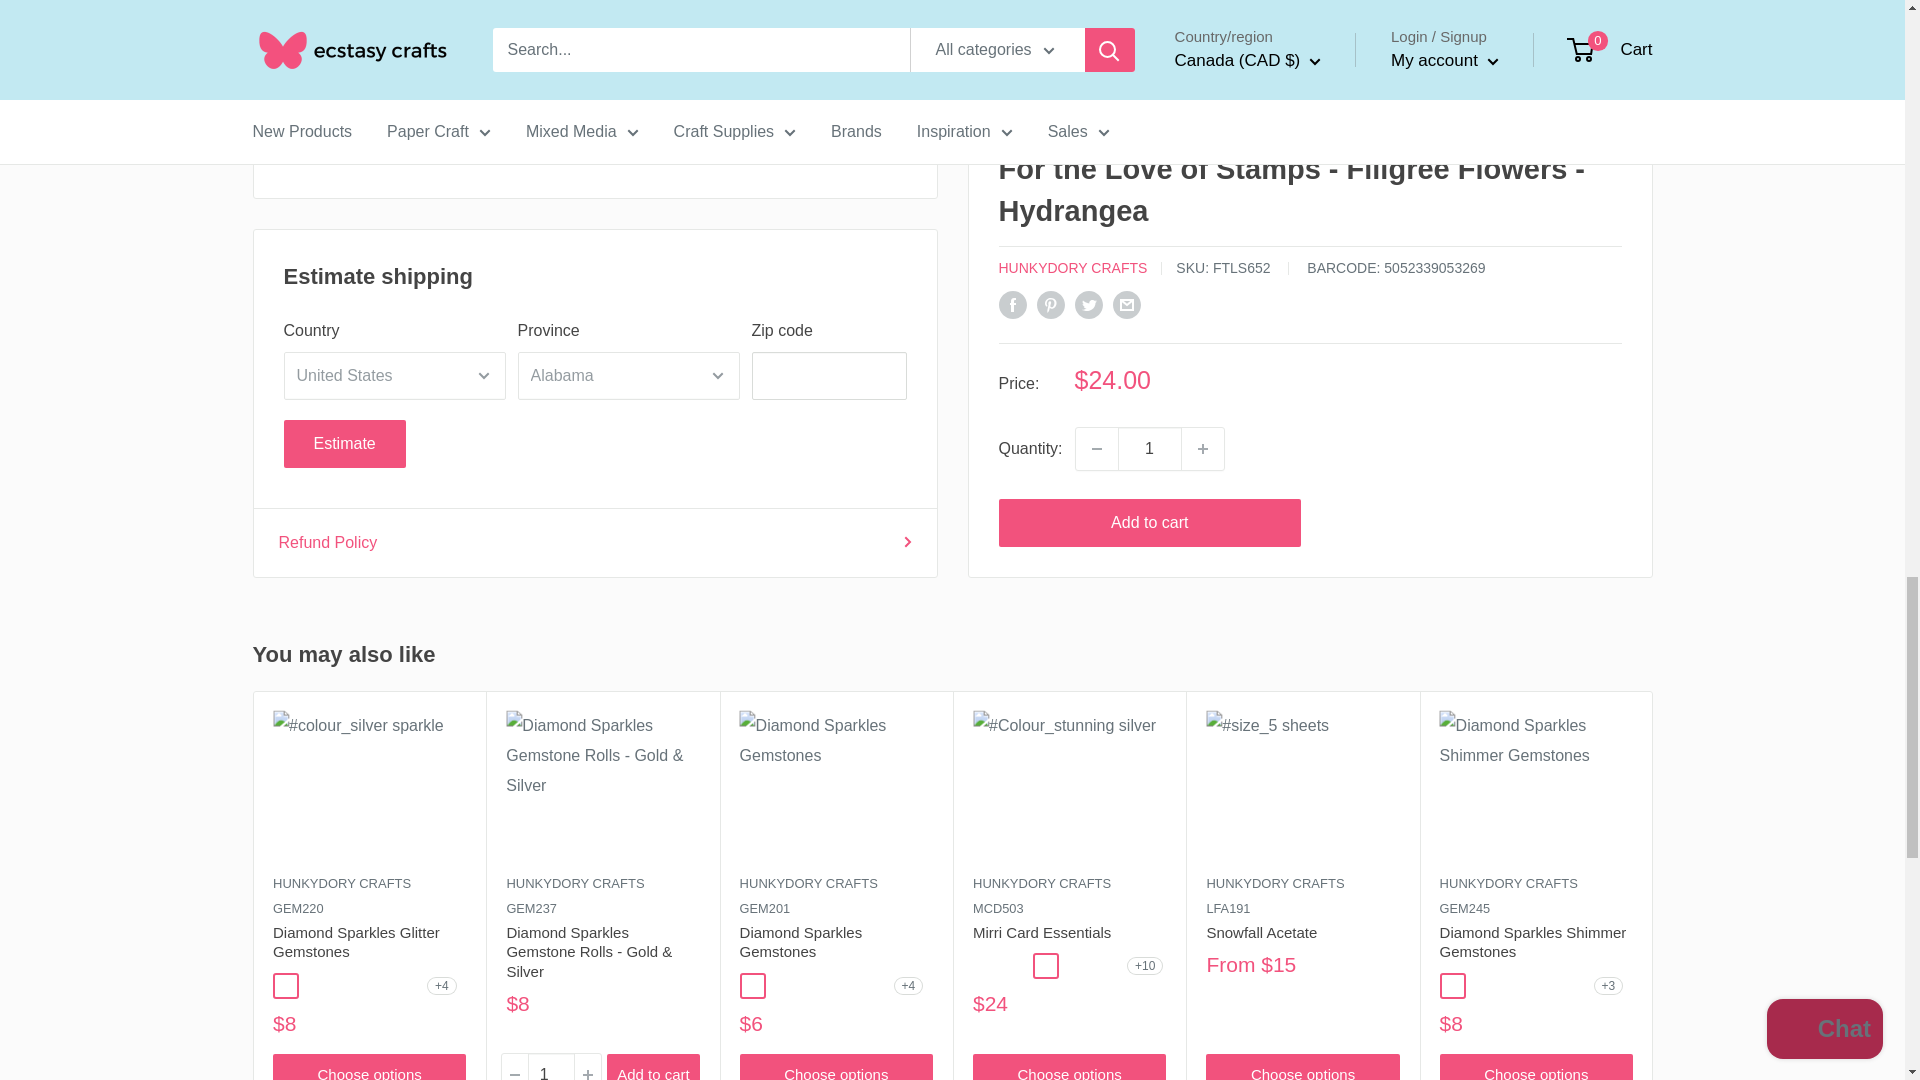 This screenshot has width=1920, height=1080. I want to click on Aurora Borealis, so click(752, 986).